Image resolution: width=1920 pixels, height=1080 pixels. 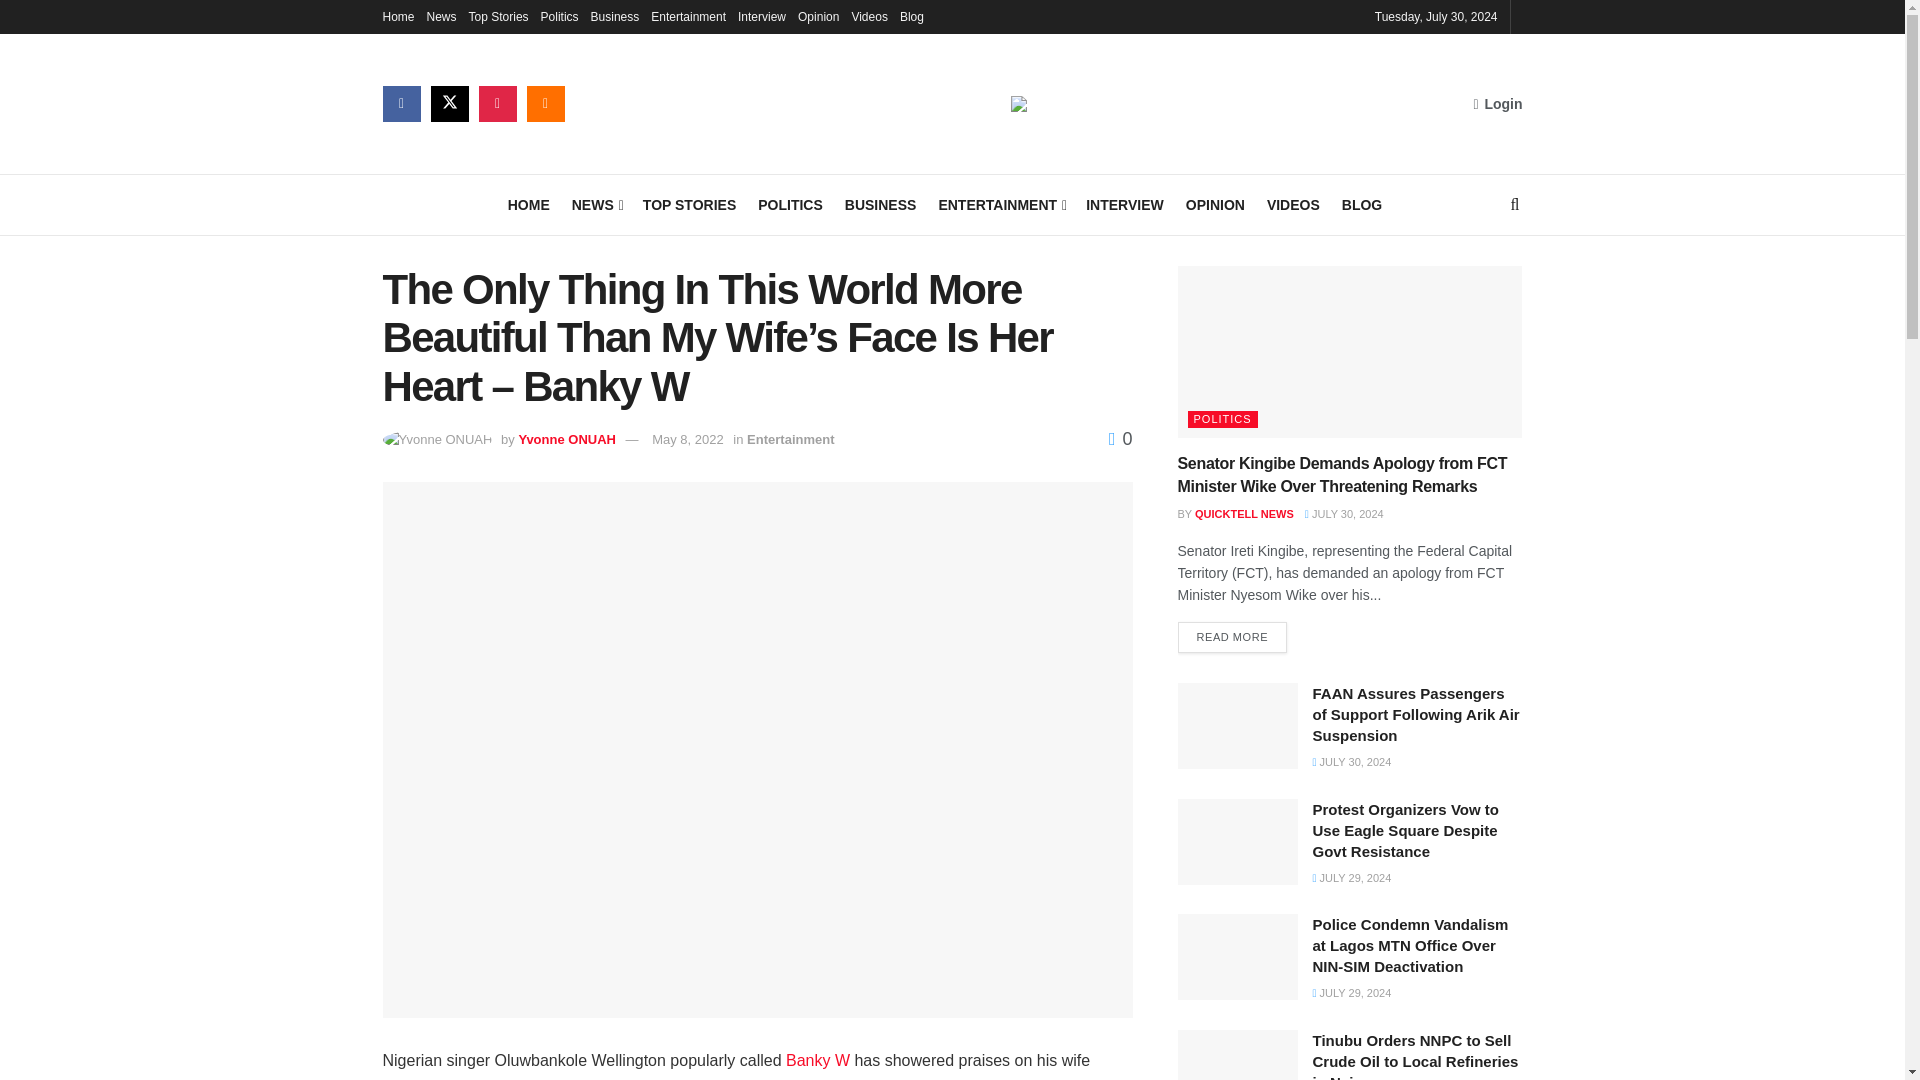 What do you see at coordinates (818, 16) in the screenshot?
I see `Opinion` at bounding box center [818, 16].